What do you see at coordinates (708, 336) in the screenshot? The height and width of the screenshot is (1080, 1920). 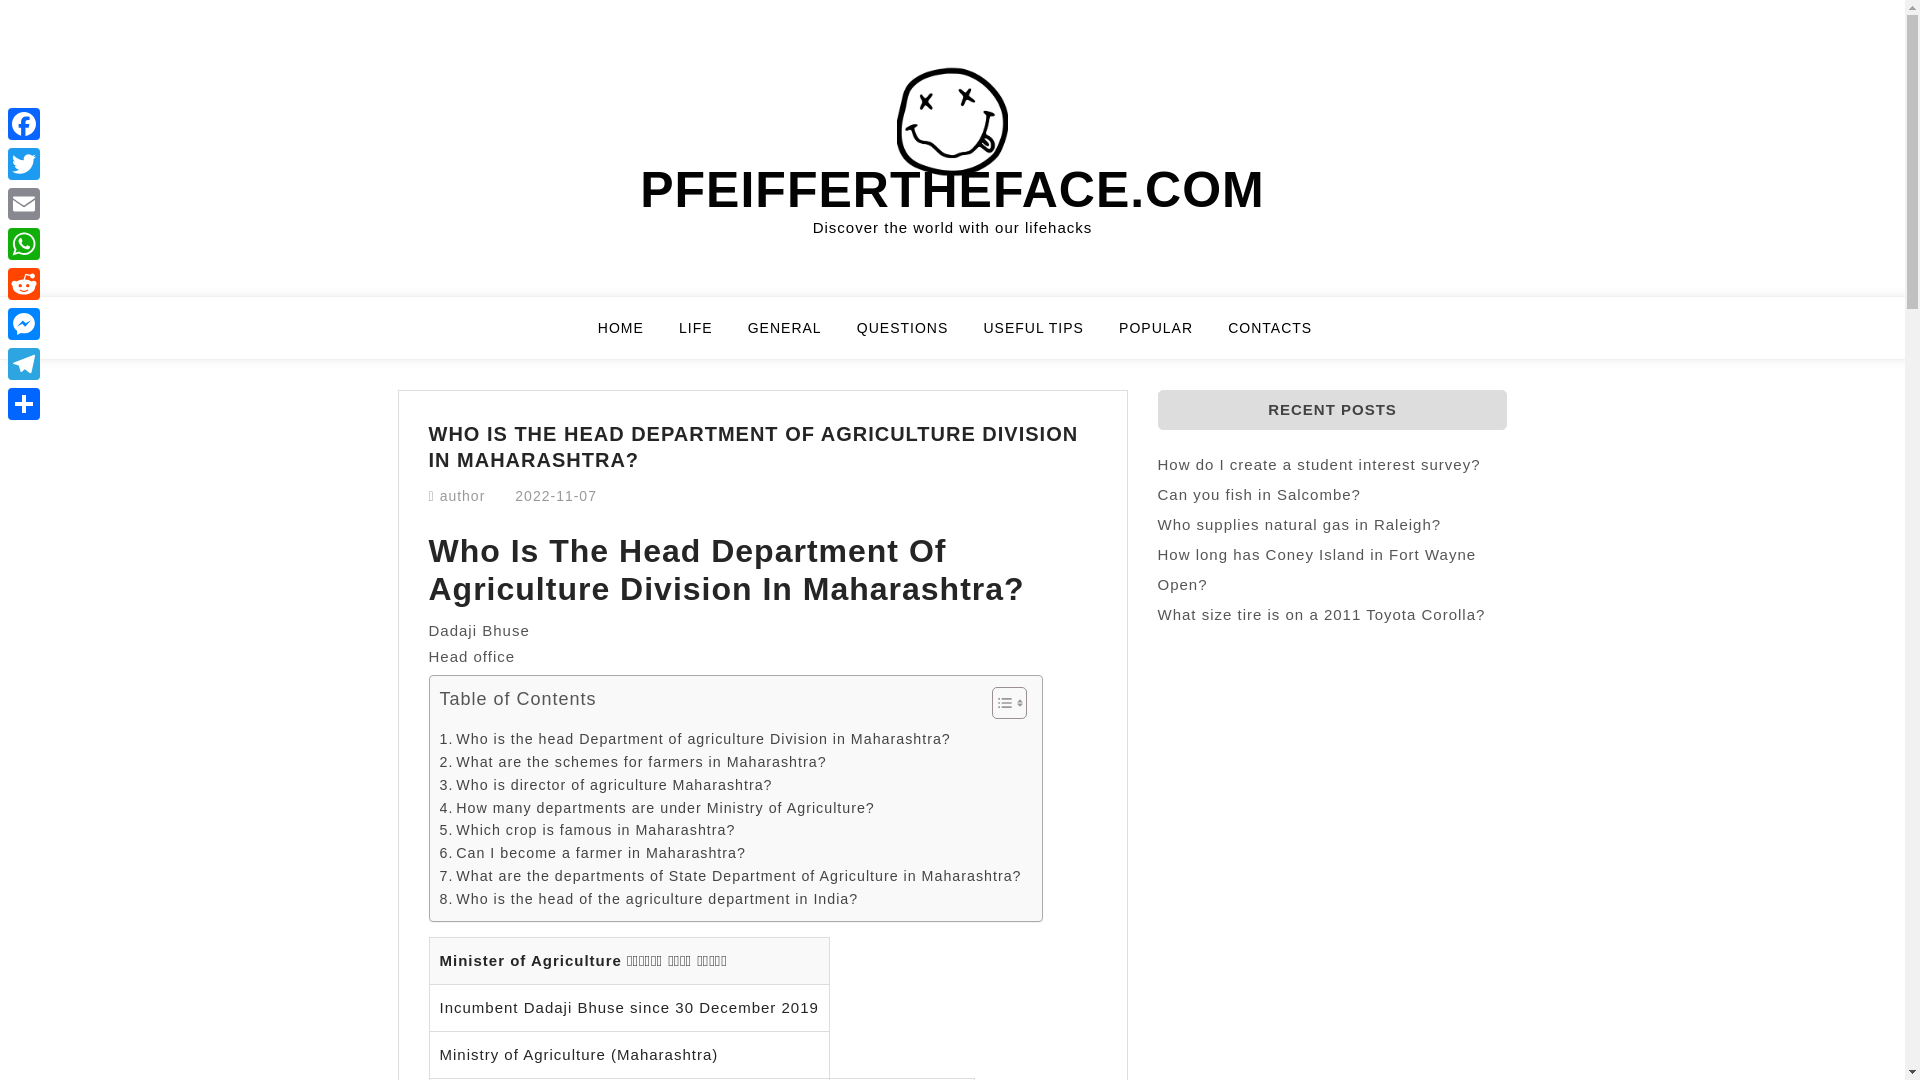 I see `LIFE` at bounding box center [708, 336].